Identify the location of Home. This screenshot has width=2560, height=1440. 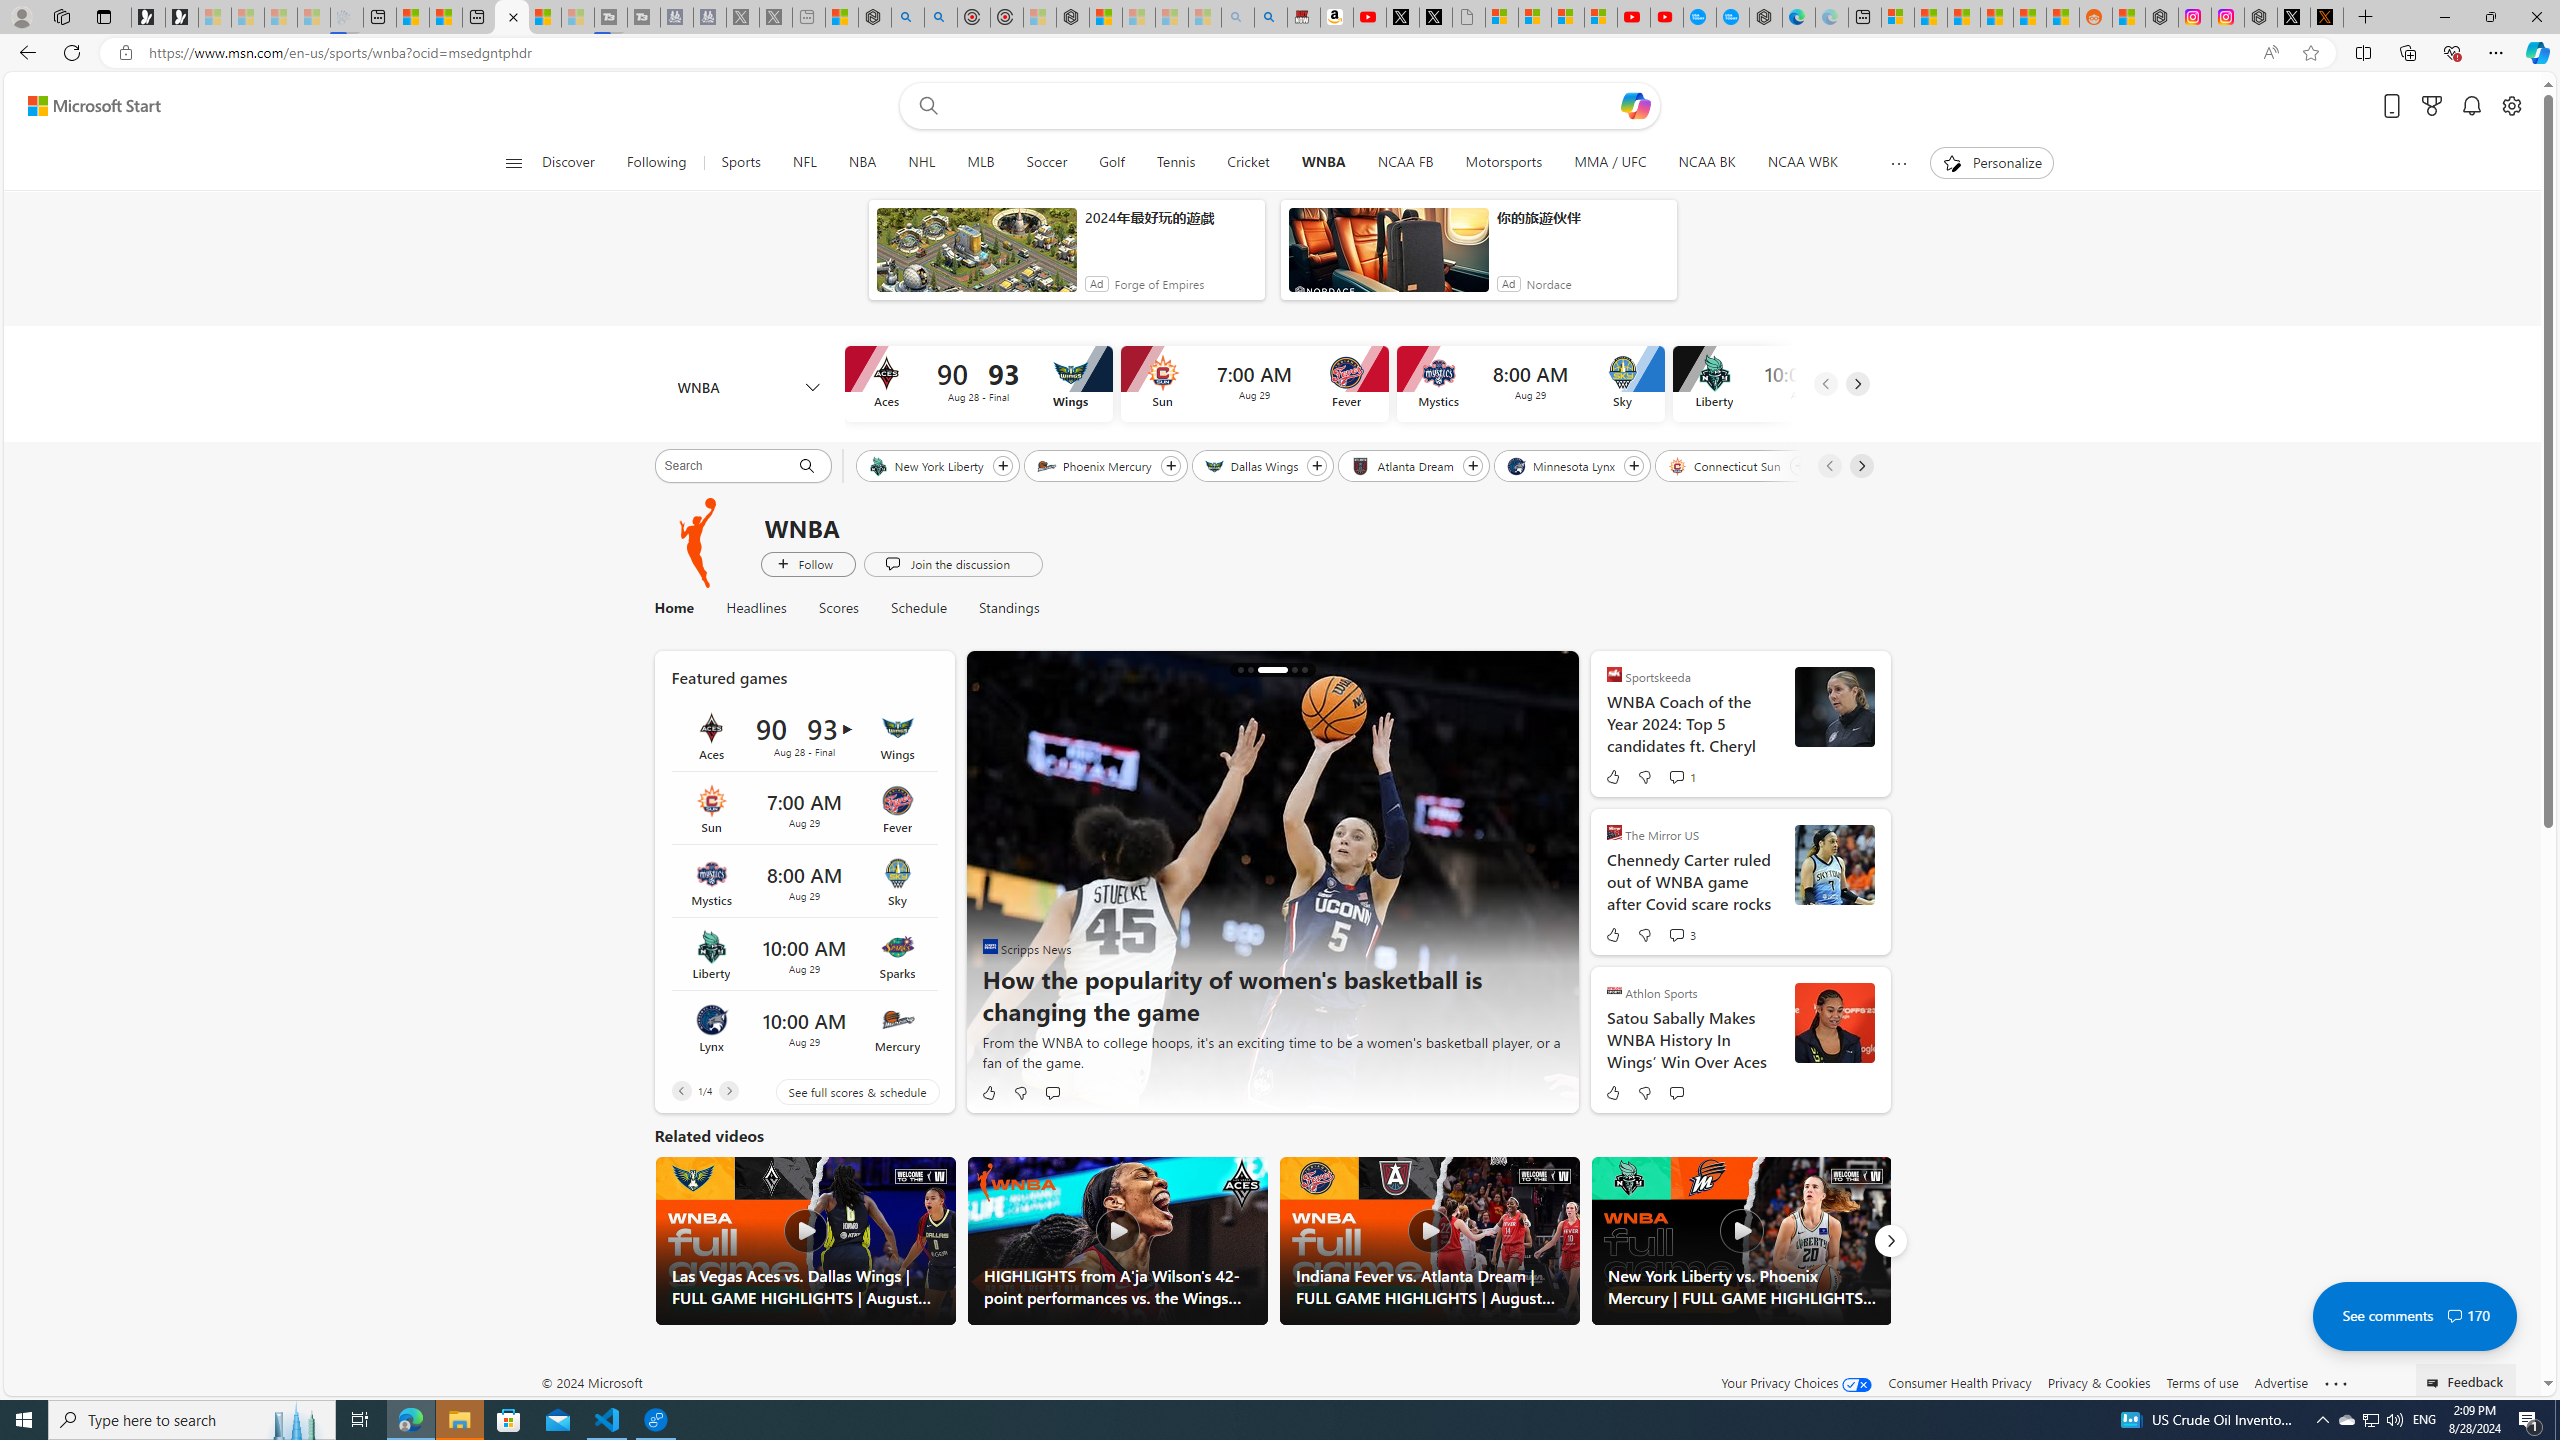
(672, 608).